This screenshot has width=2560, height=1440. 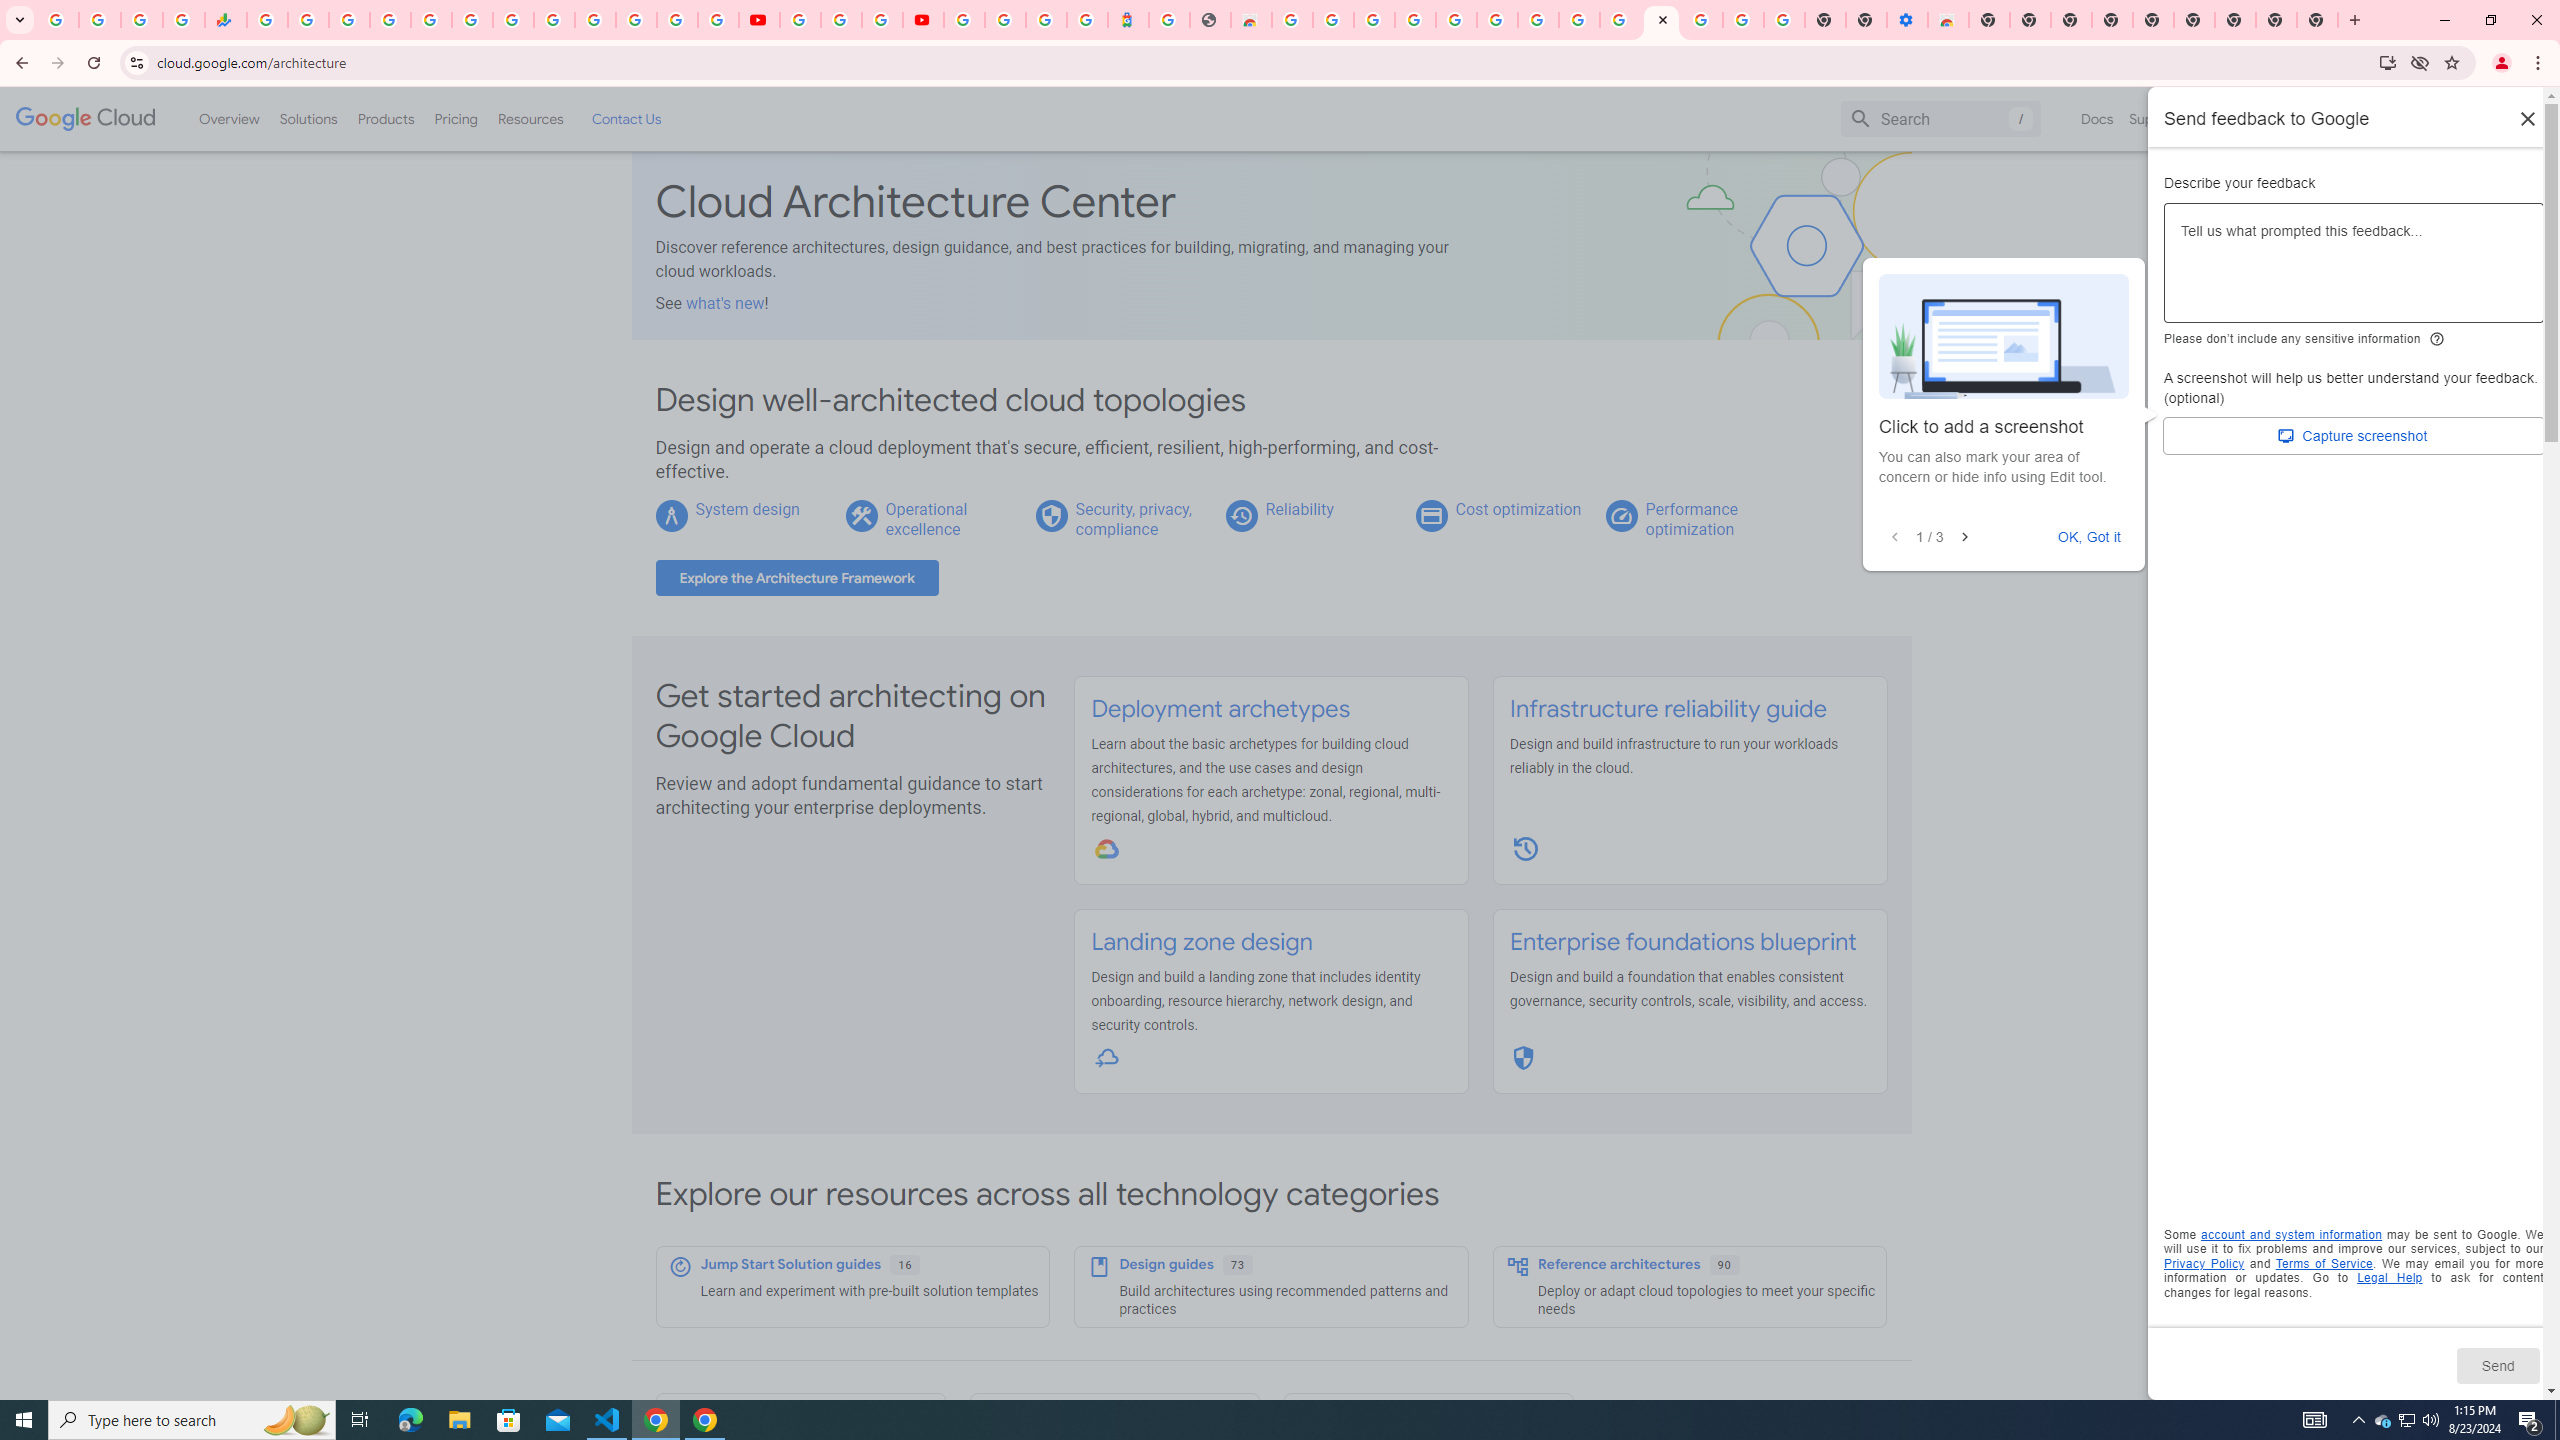 What do you see at coordinates (2324, 1263) in the screenshot?
I see `Opens in a new tab. Terms of Service` at bounding box center [2324, 1263].